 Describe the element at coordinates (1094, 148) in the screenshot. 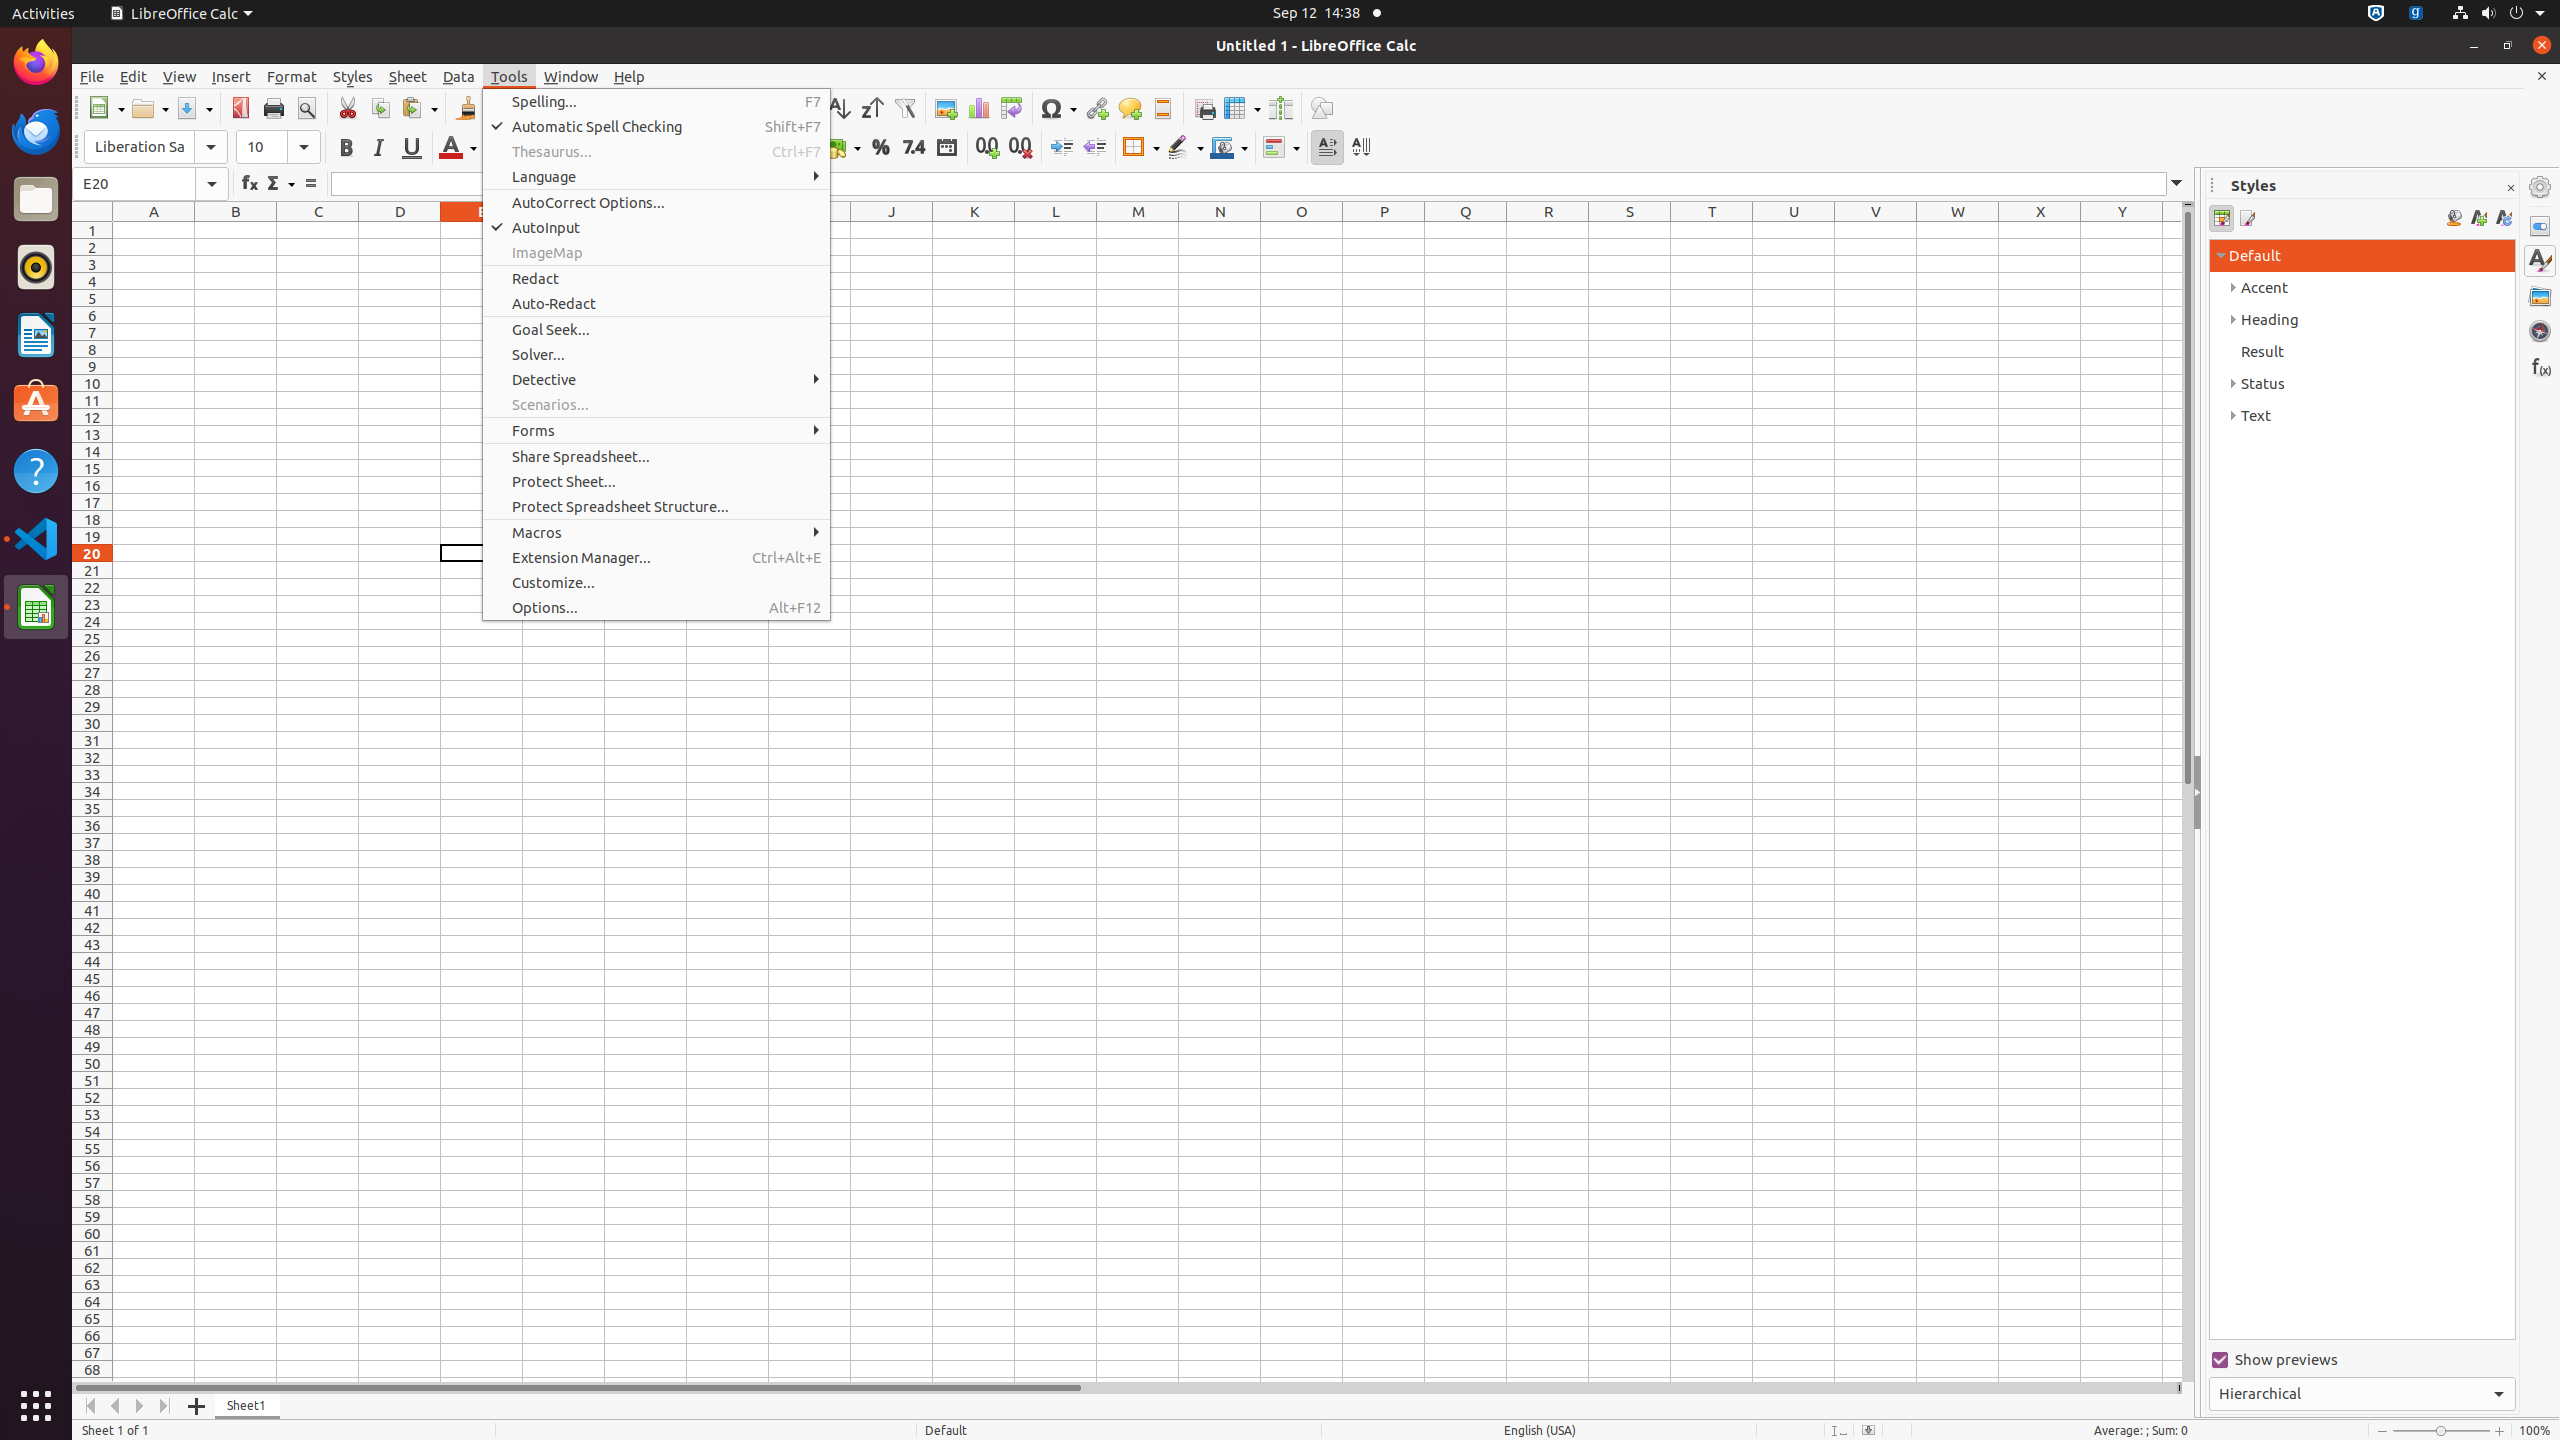

I see `Decrease` at that location.